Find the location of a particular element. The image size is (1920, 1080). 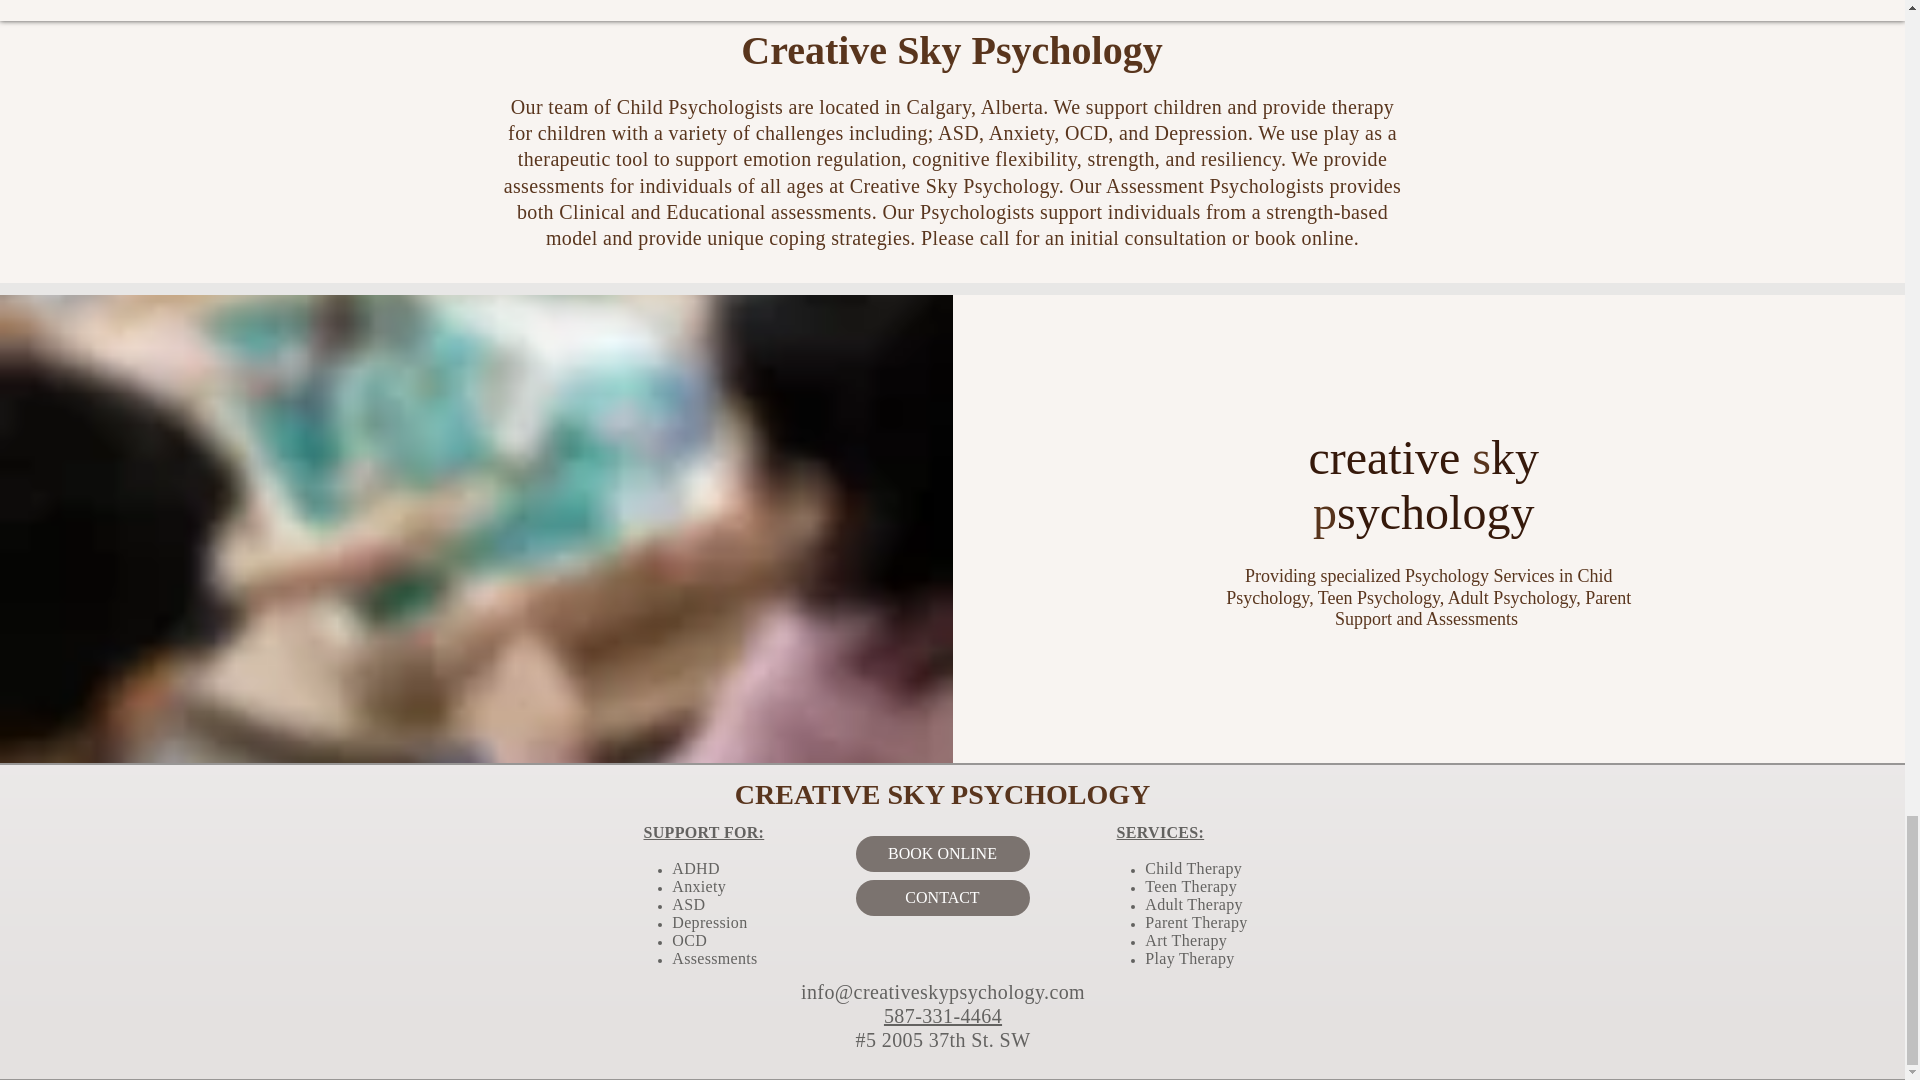

ASD is located at coordinates (688, 904).